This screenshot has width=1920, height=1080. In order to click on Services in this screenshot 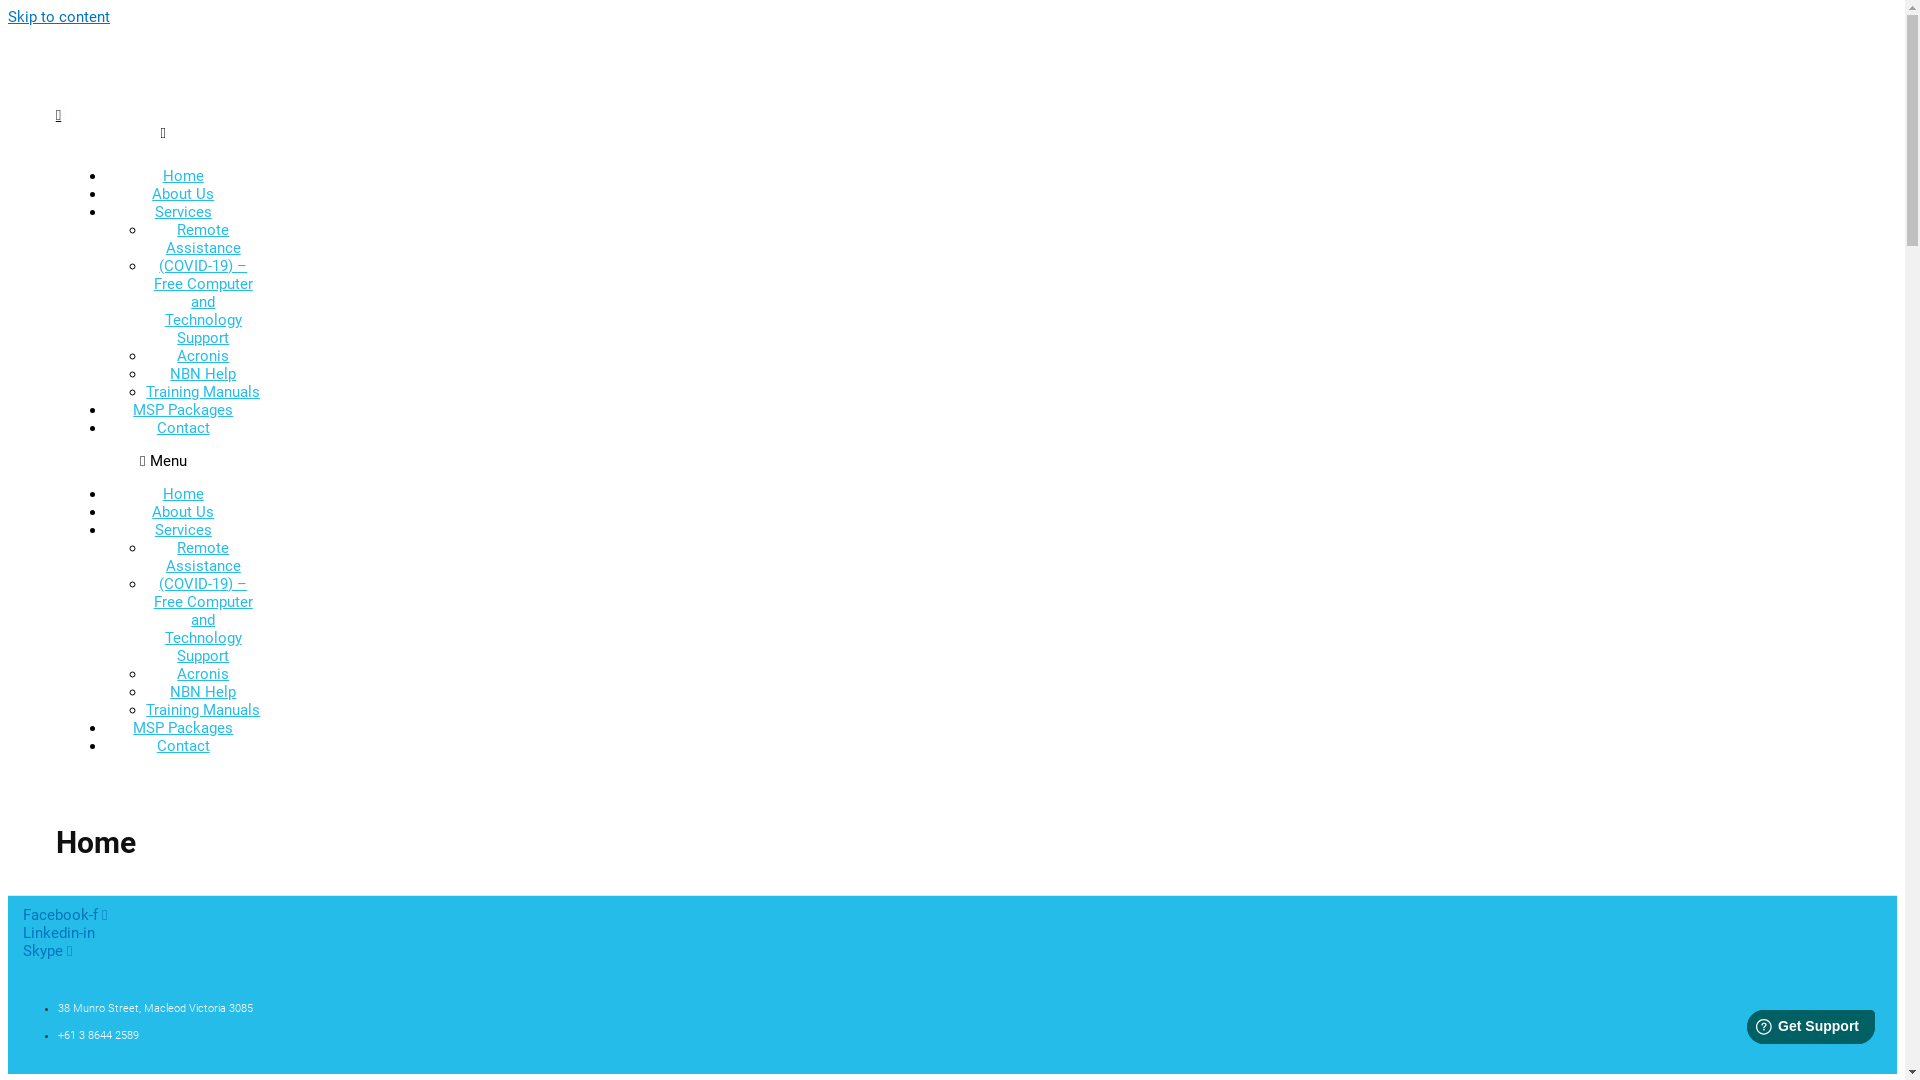, I will do `click(184, 212)`.